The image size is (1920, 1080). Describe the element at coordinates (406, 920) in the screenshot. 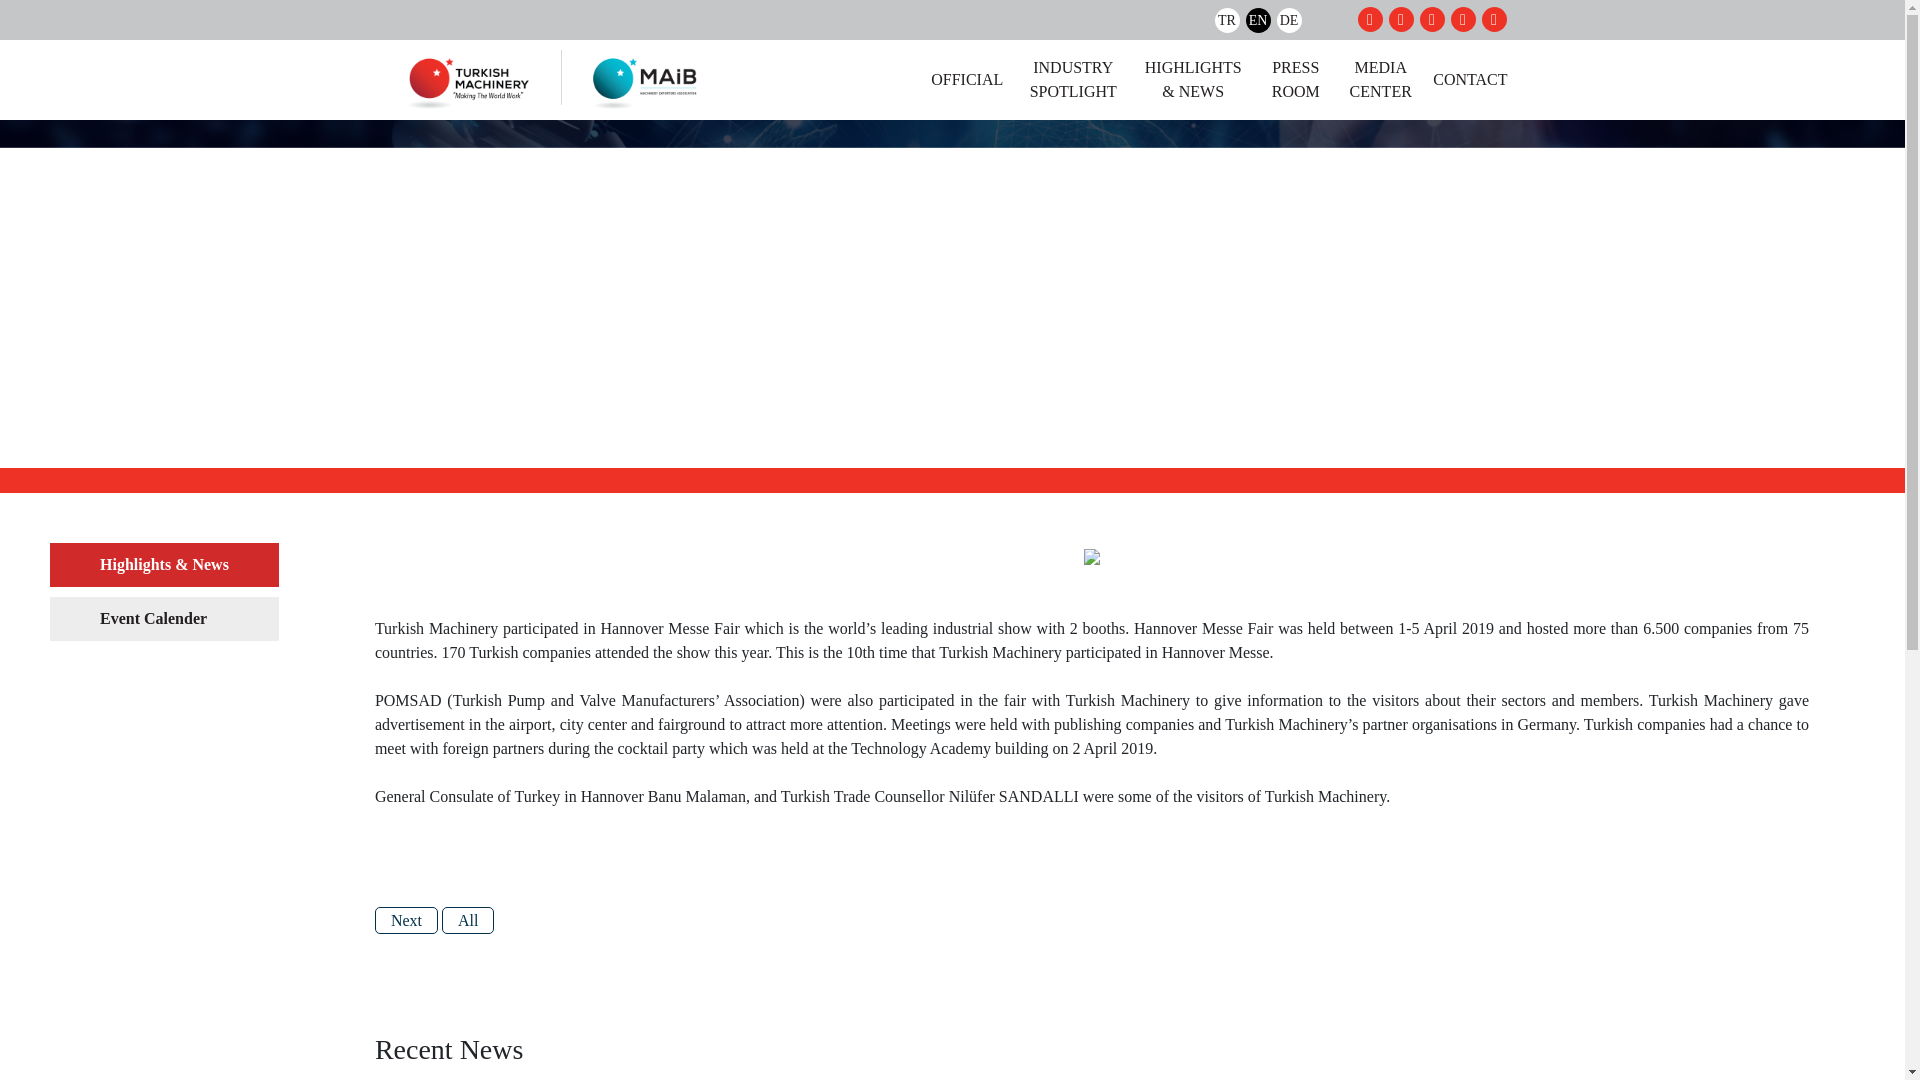

I see `Next` at that location.